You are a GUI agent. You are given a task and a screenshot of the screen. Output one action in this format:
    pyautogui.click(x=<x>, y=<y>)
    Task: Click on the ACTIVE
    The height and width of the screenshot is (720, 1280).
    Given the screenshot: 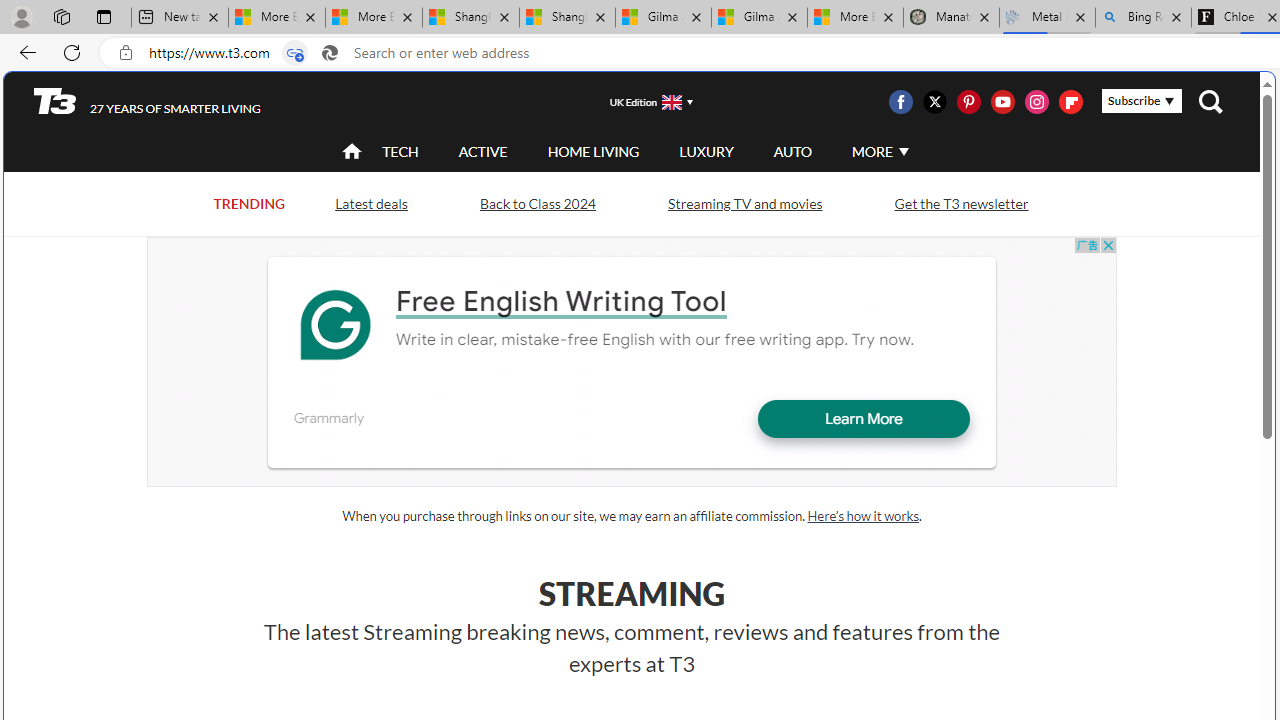 What is the action you would take?
    pyautogui.click(x=483, y=151)
    